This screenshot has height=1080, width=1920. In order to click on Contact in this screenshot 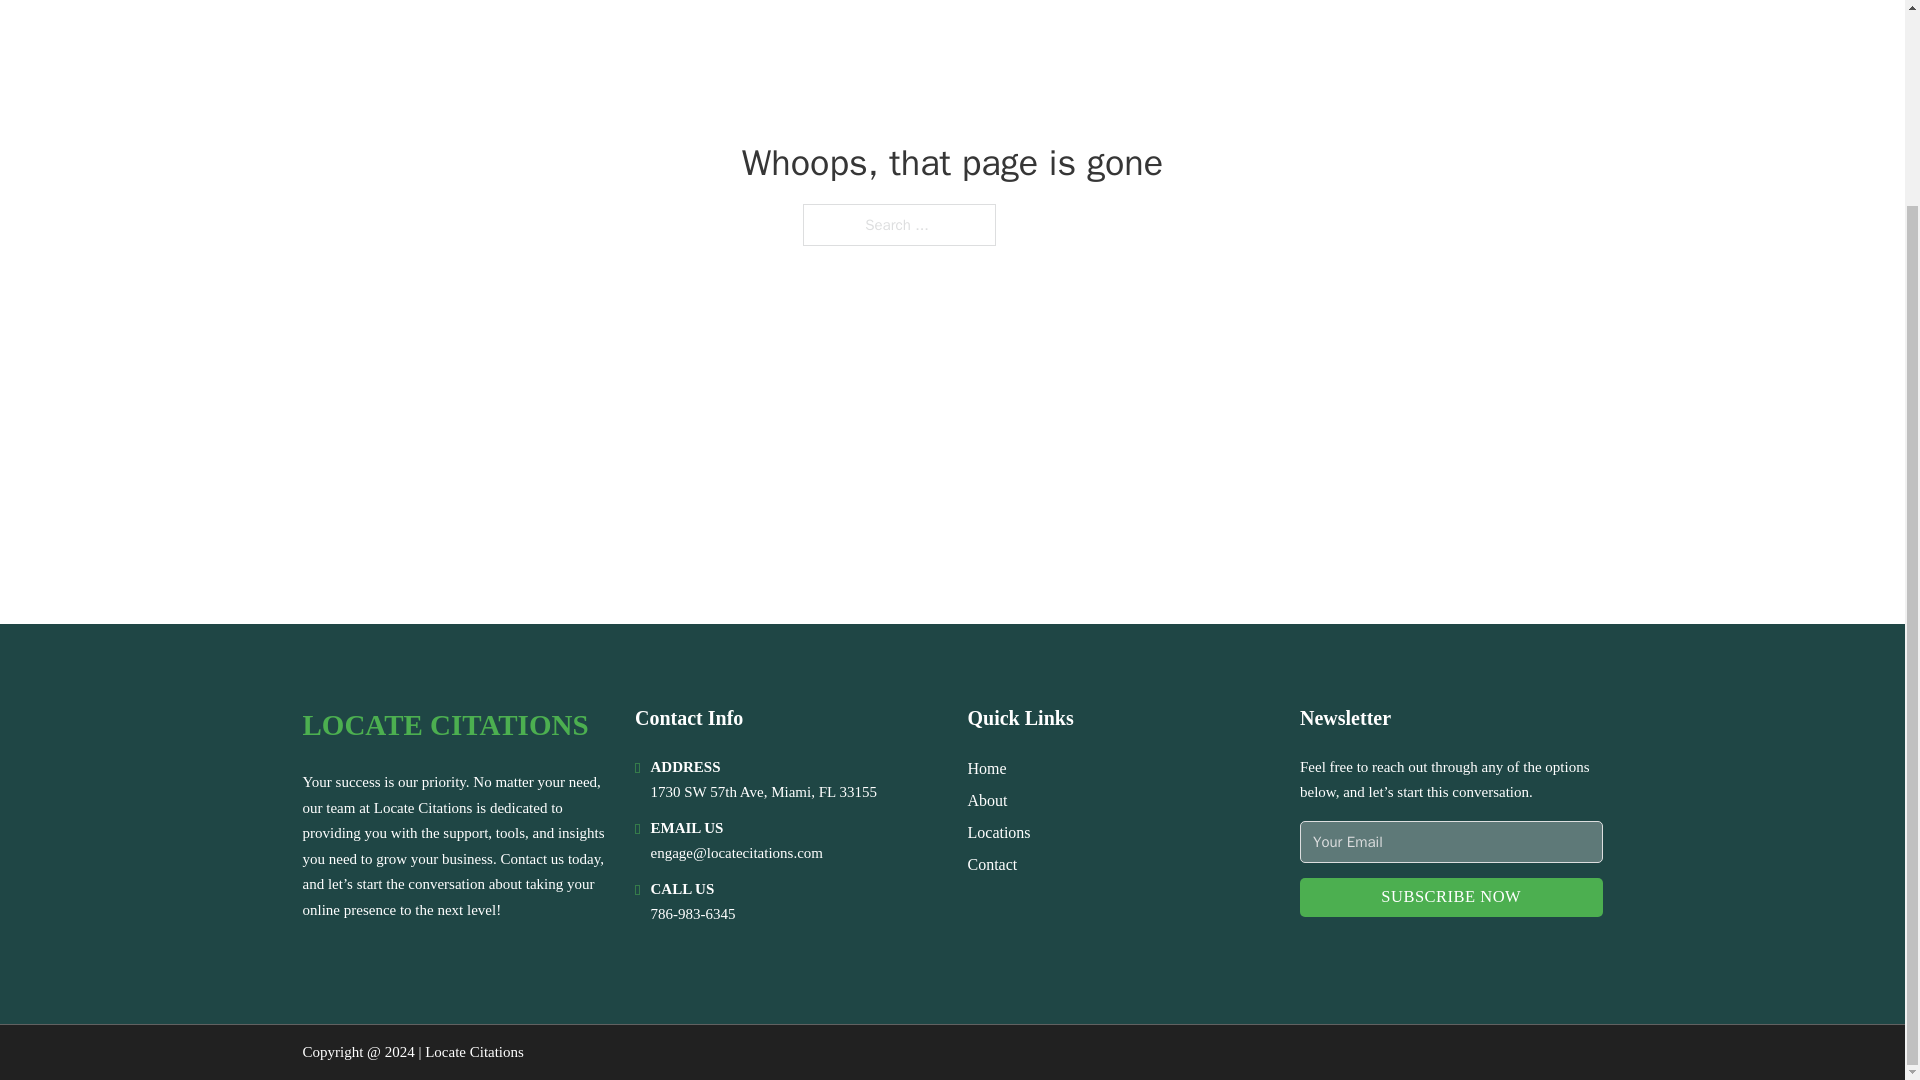, I will do `click(992, 864)`.